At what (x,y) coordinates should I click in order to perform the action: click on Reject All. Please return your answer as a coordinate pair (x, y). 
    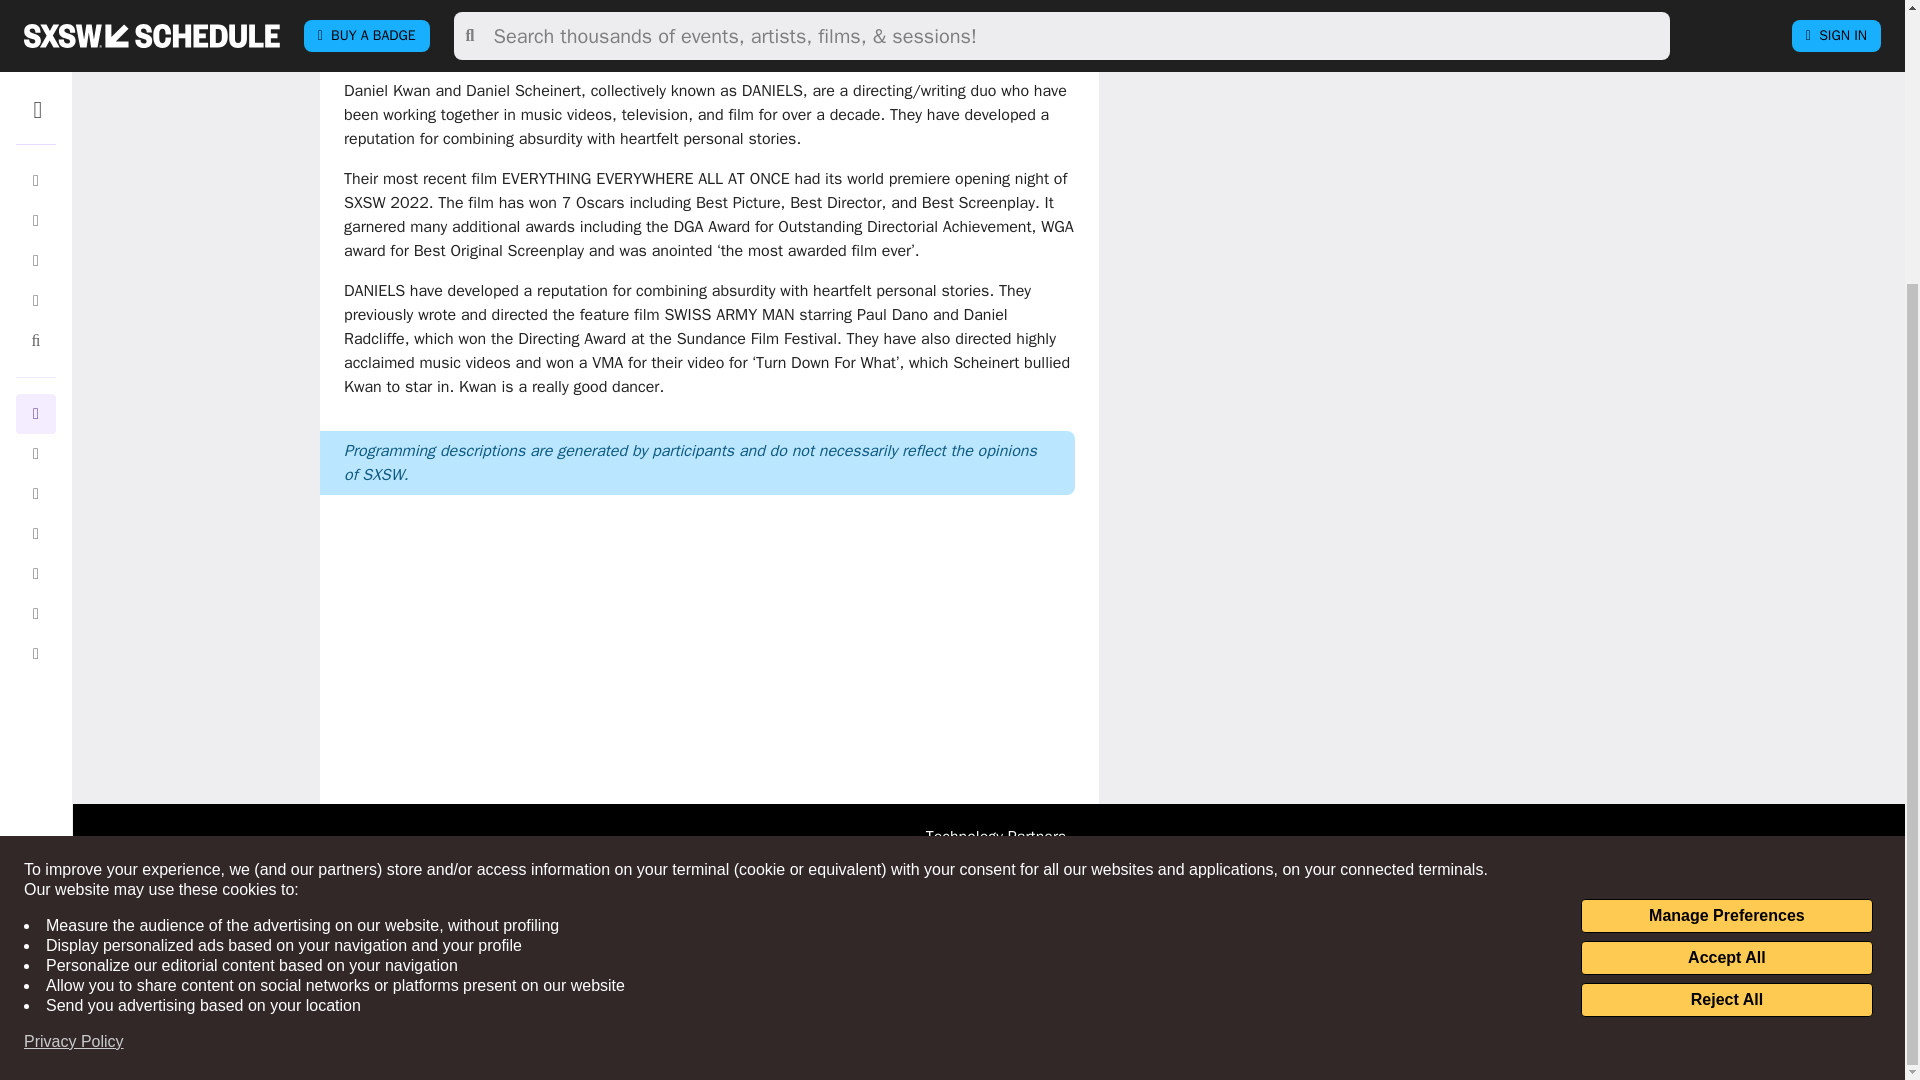
    Looking at the image, I should click on (1726, 628).